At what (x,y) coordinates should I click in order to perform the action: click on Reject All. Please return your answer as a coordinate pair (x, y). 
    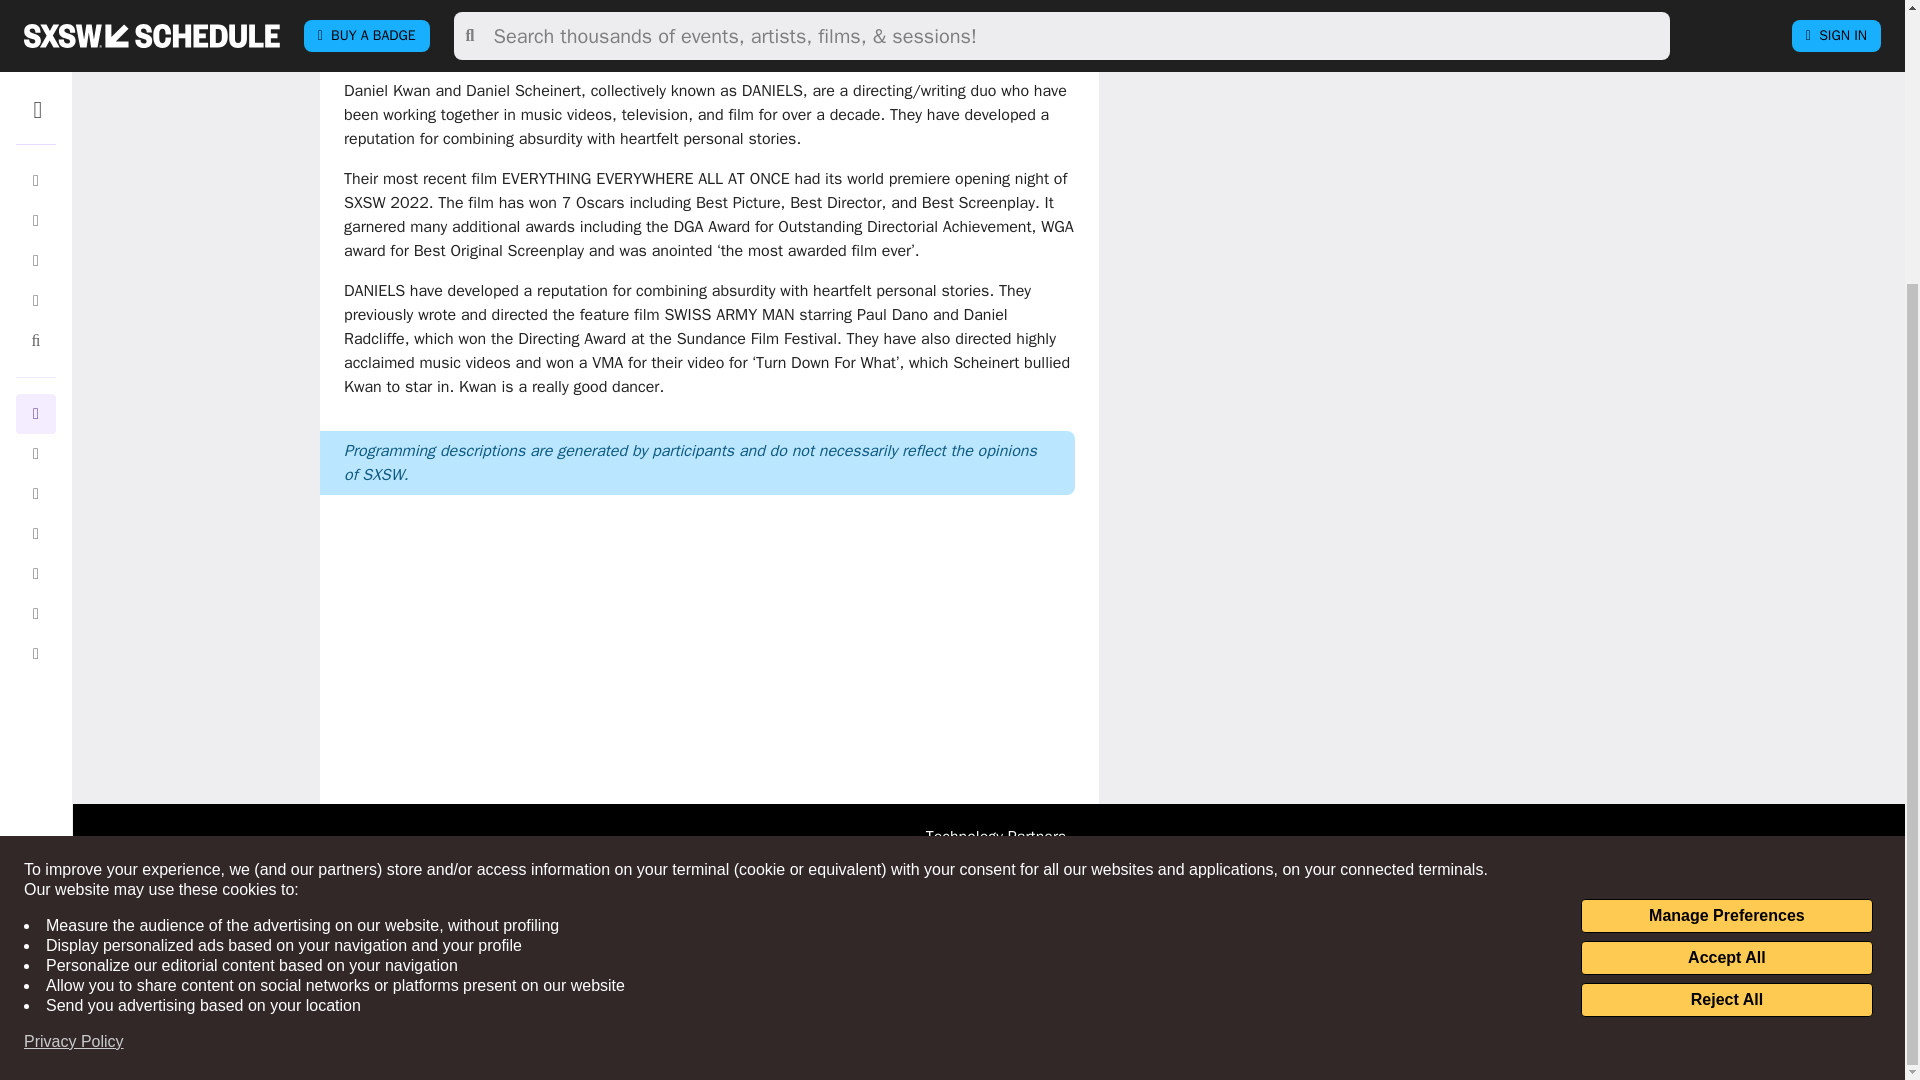
    Looking at the image, I should click on (1726, 628).